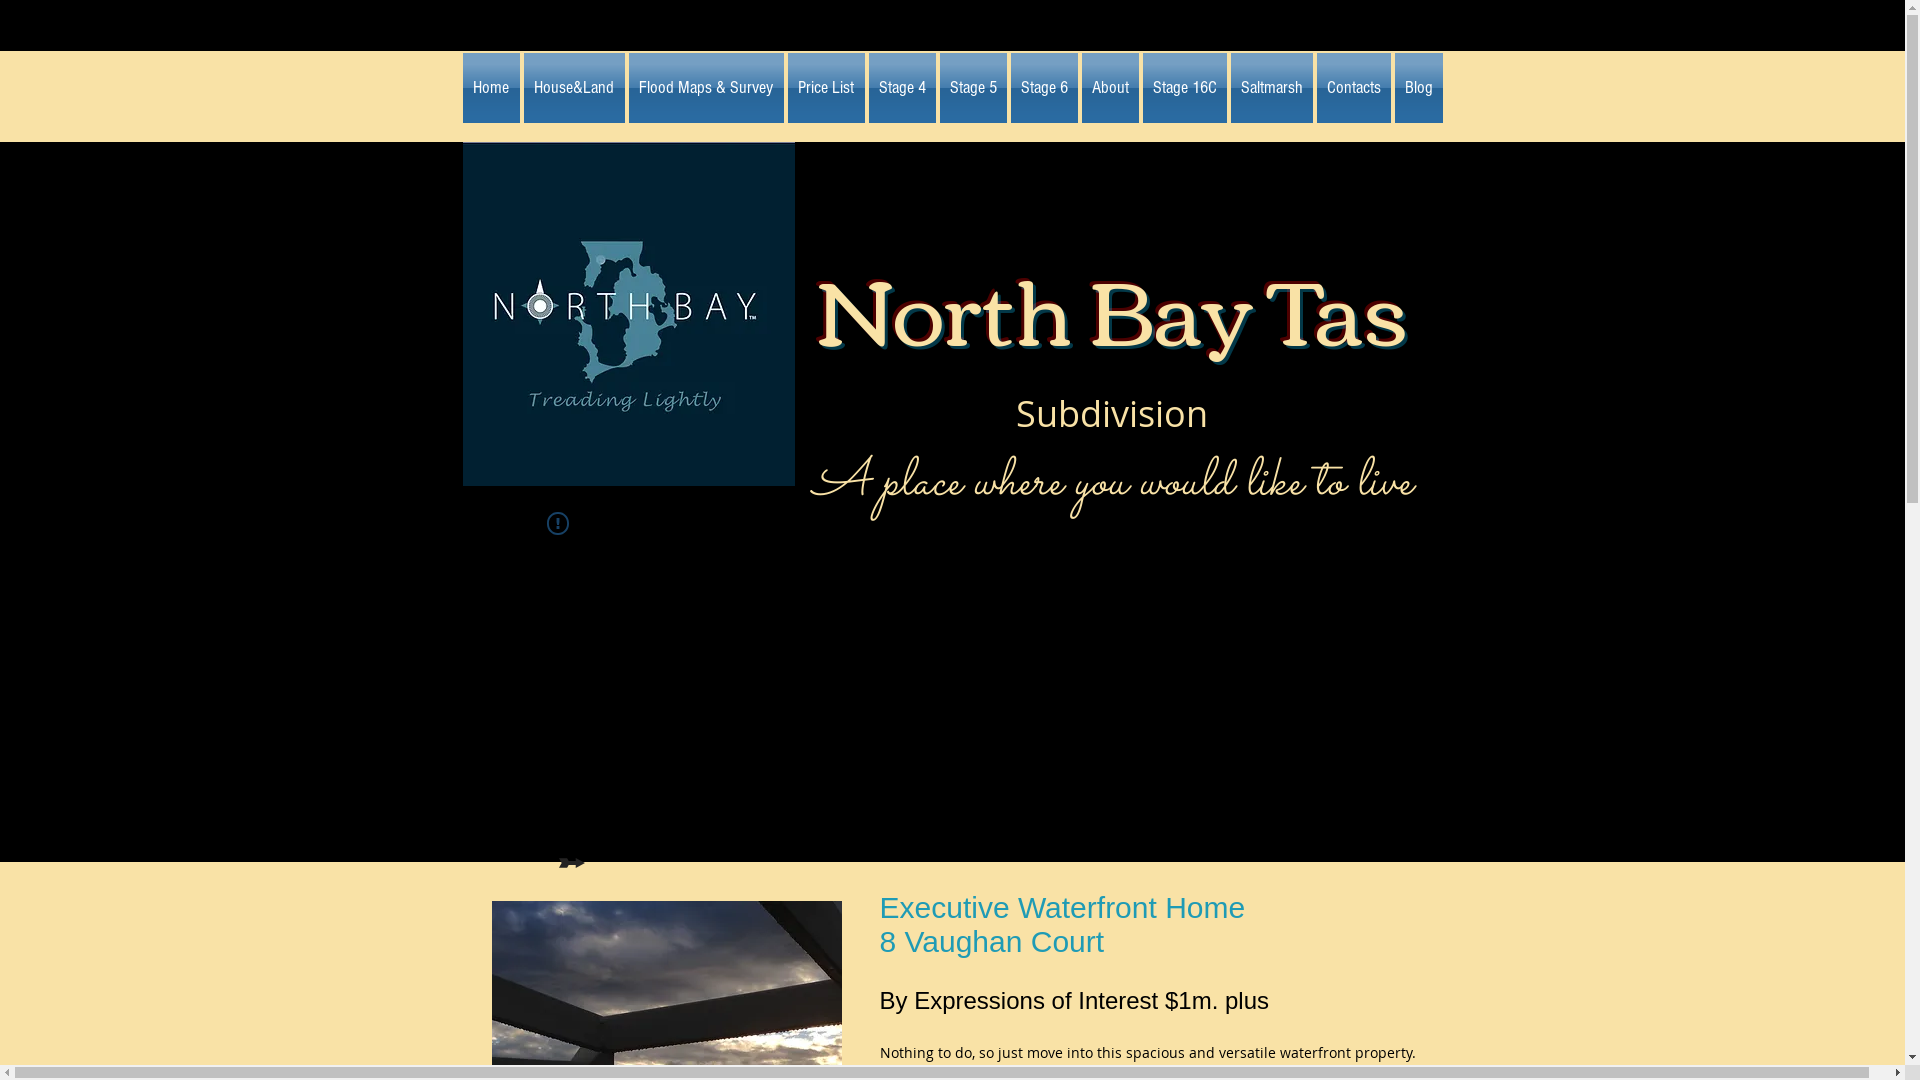  I want to click on Flood Maps & Survey, so click(706, 88).